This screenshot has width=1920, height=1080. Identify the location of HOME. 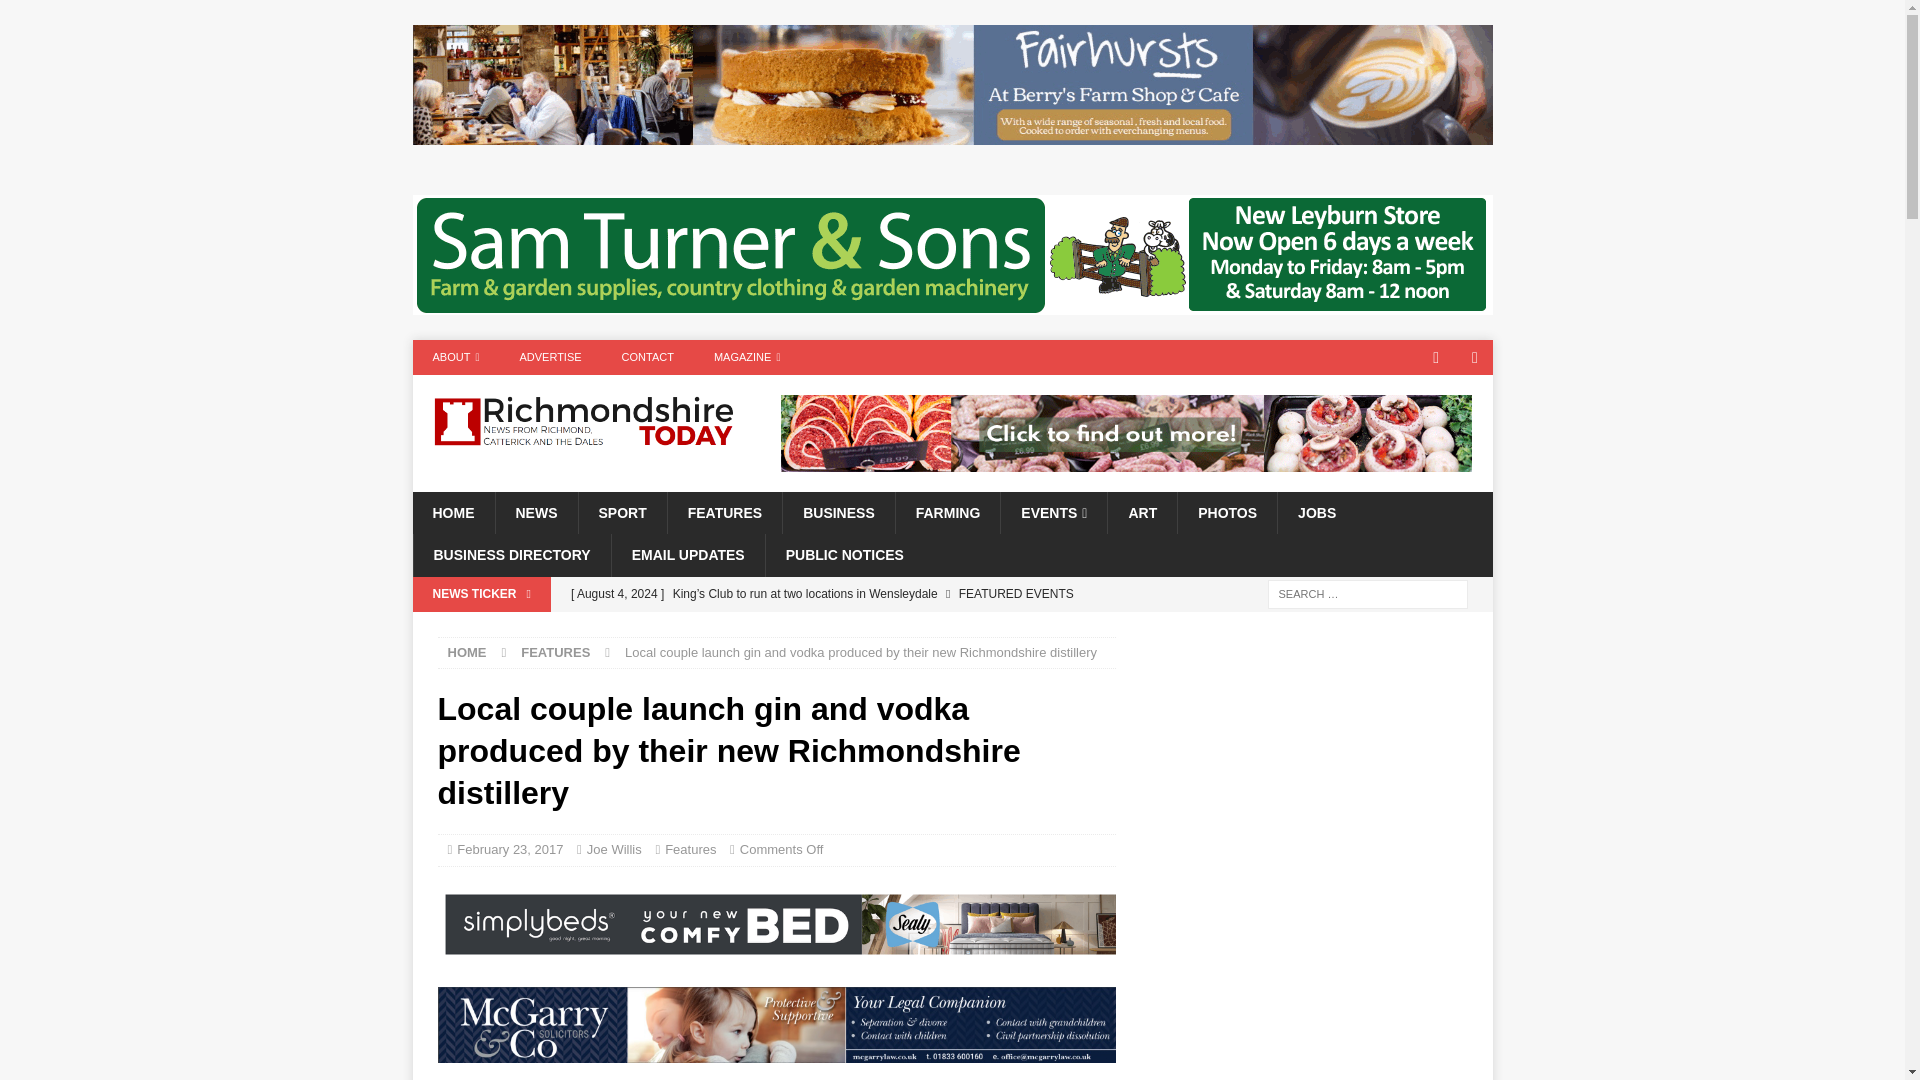
(452, 512).